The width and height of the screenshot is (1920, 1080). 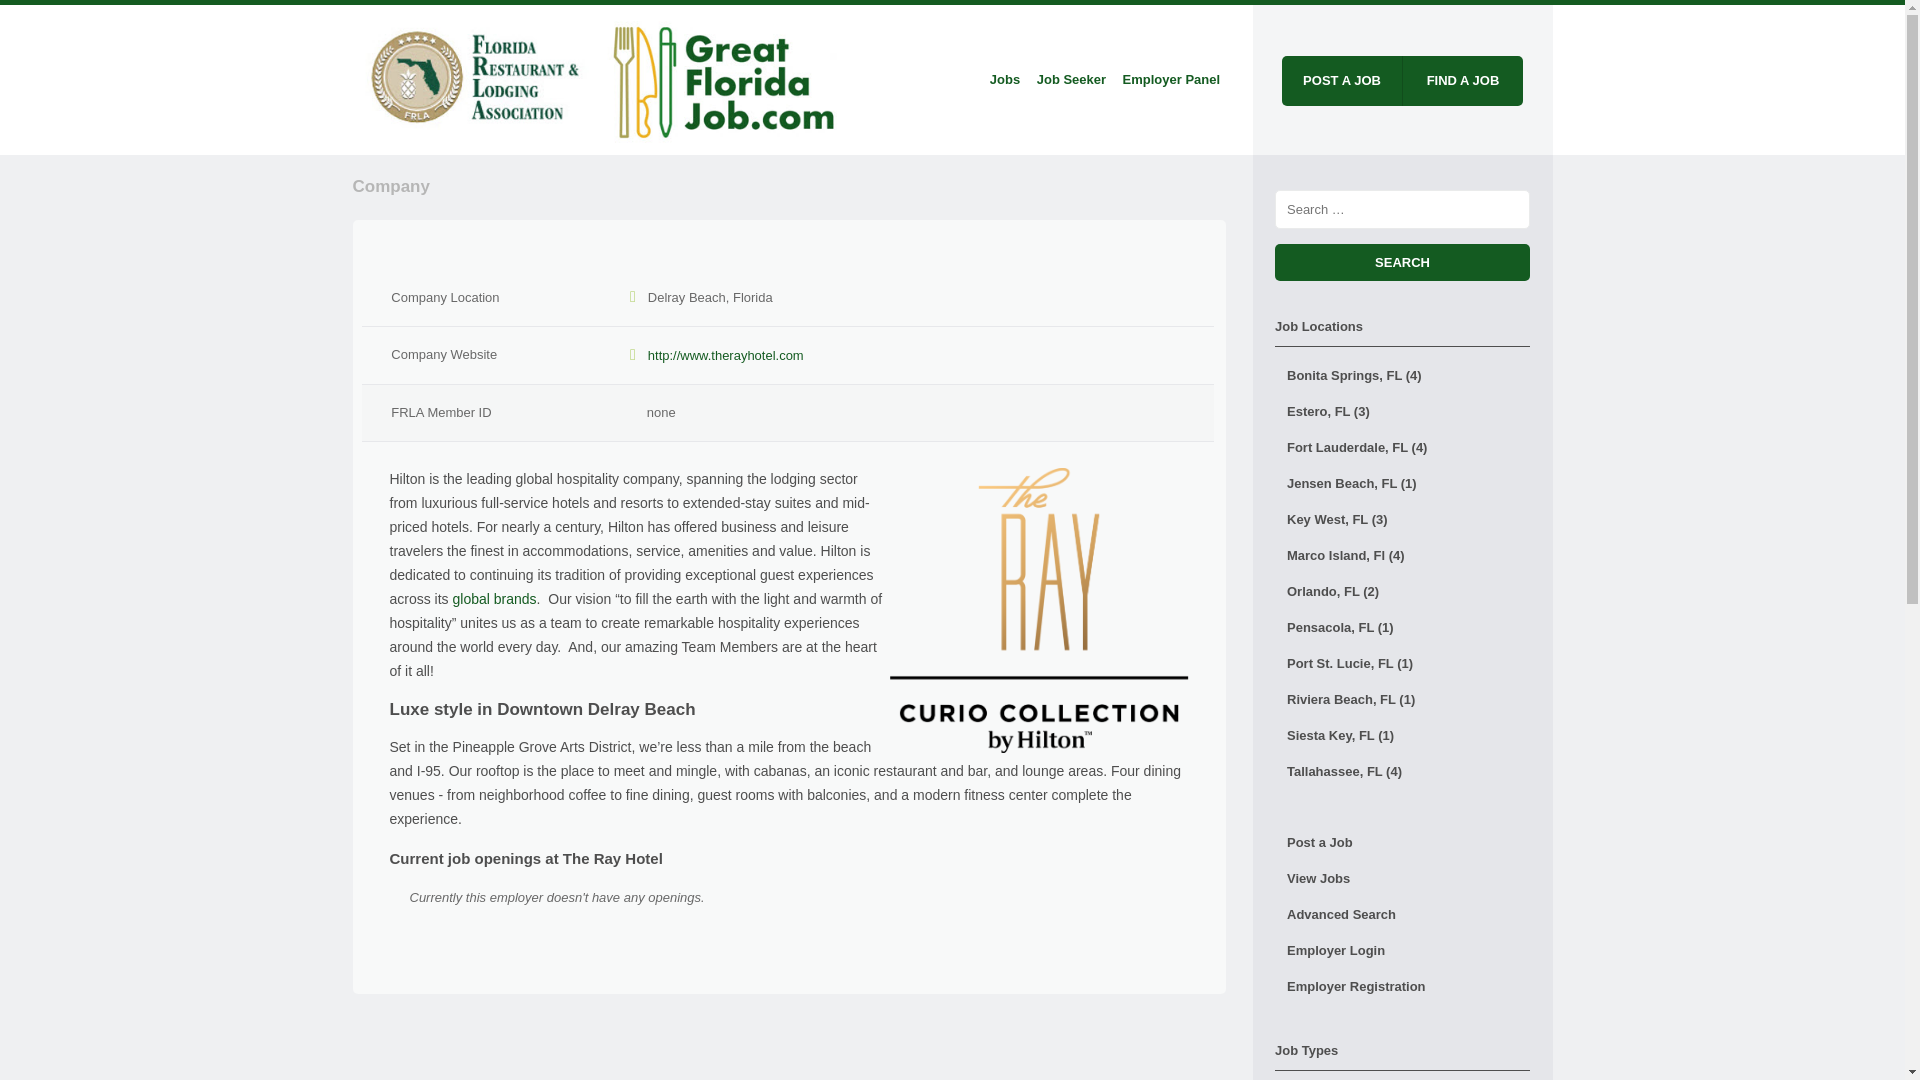 I want to click on FIND A JOB, so click(x=1462, y=80).